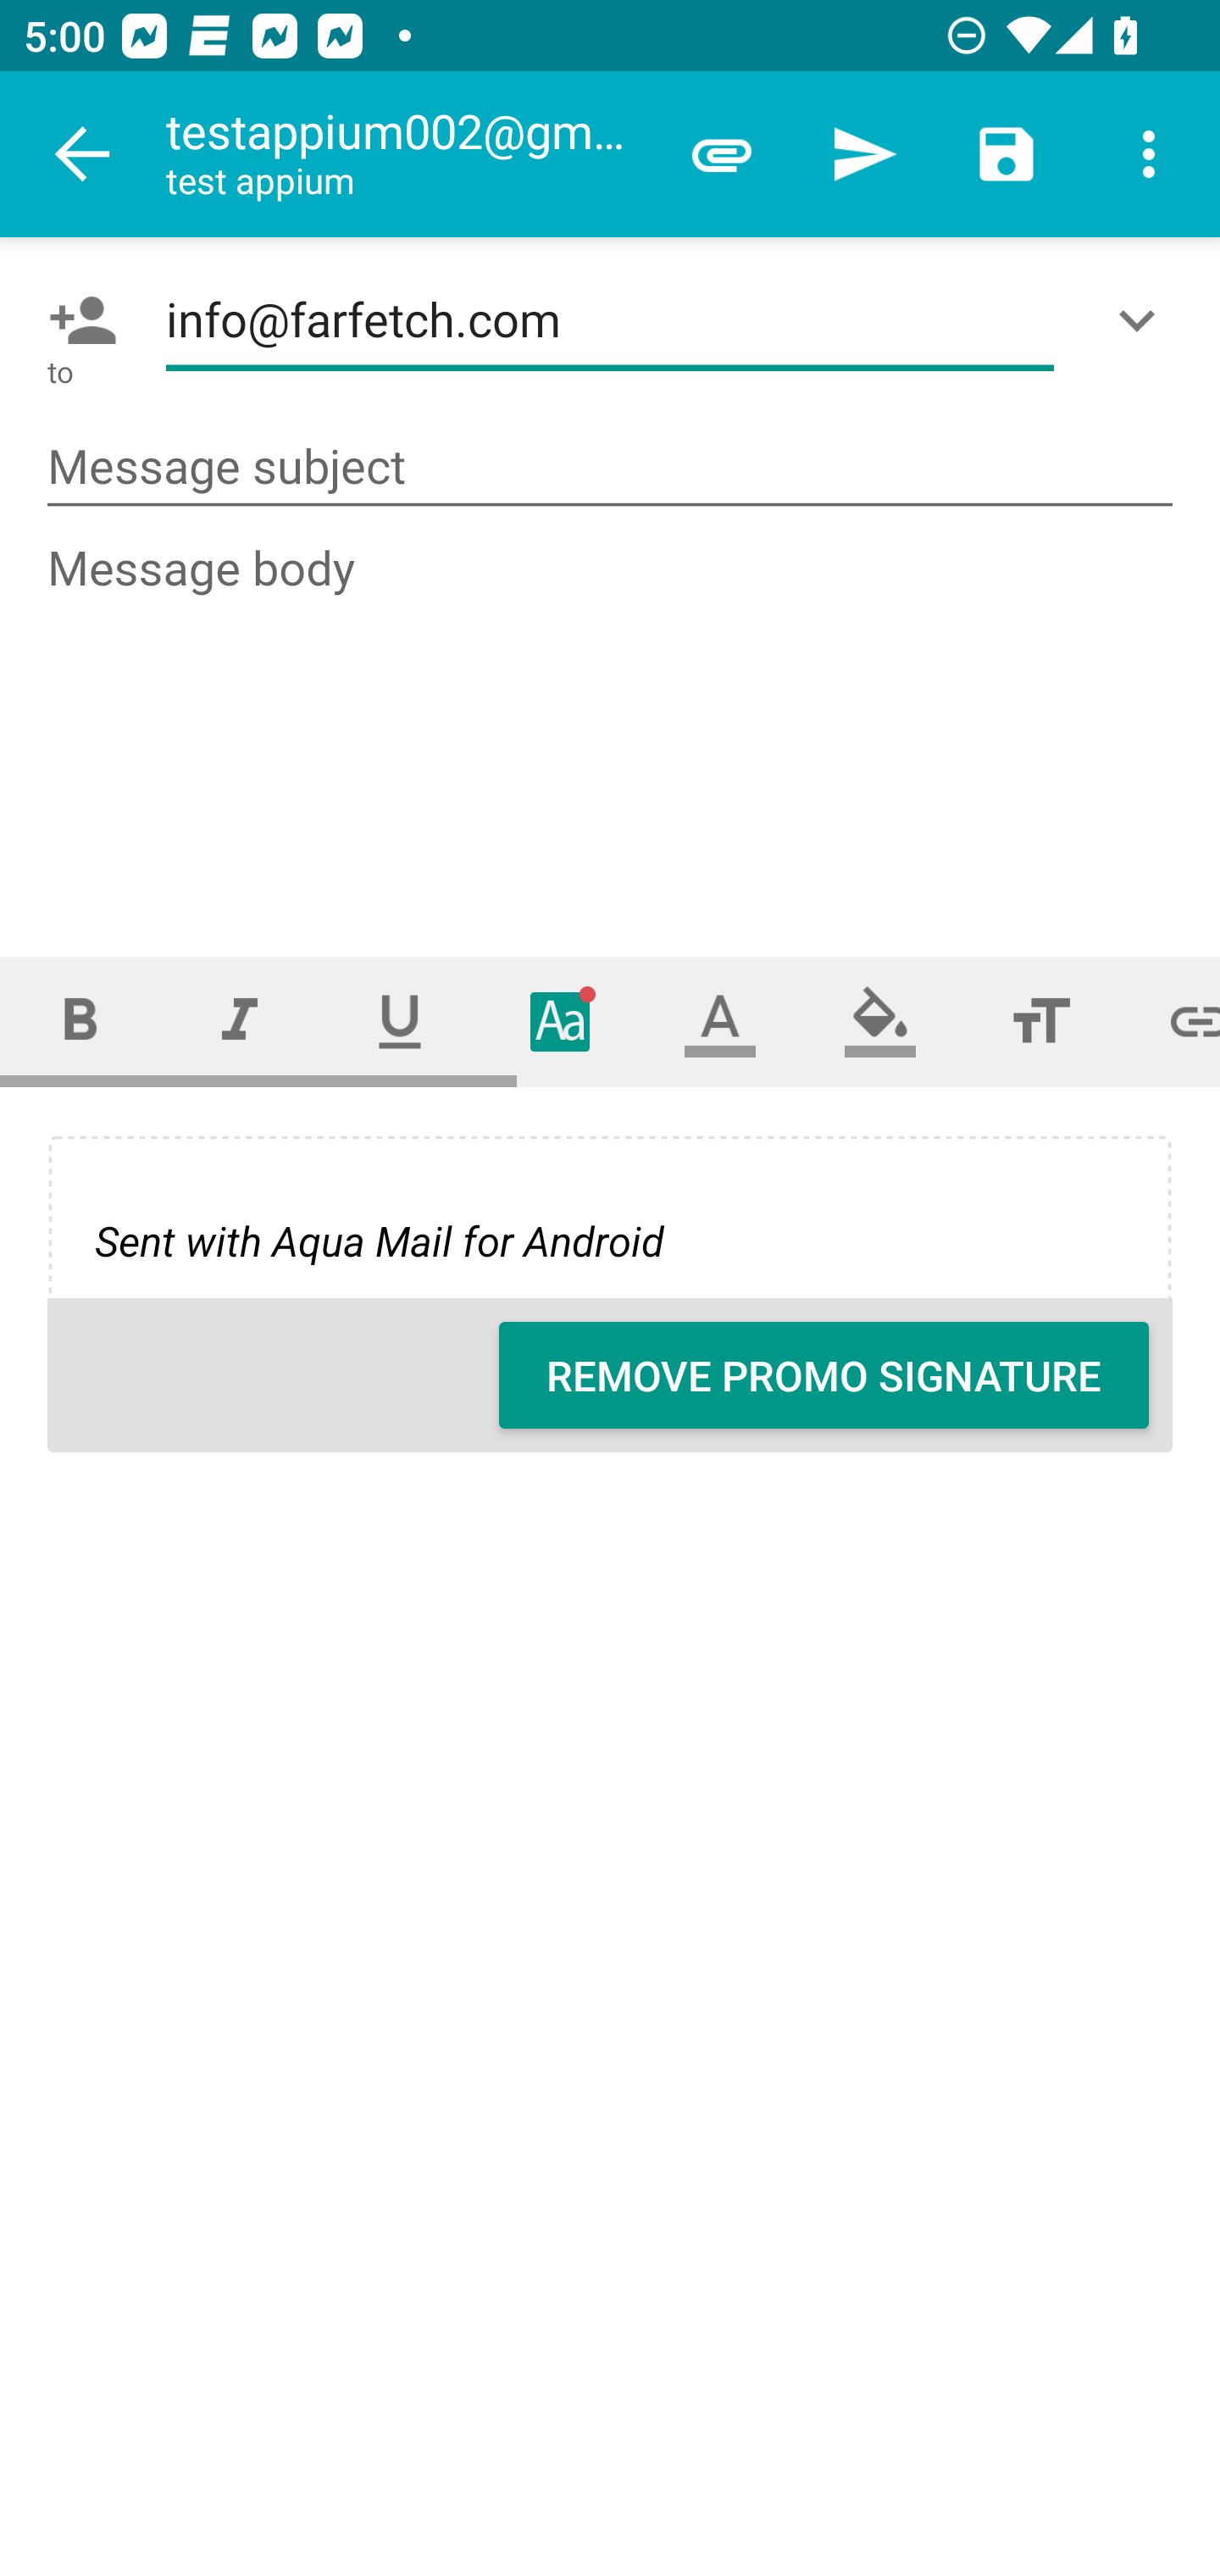  I want to click on Fill color, so click(880, 1020).